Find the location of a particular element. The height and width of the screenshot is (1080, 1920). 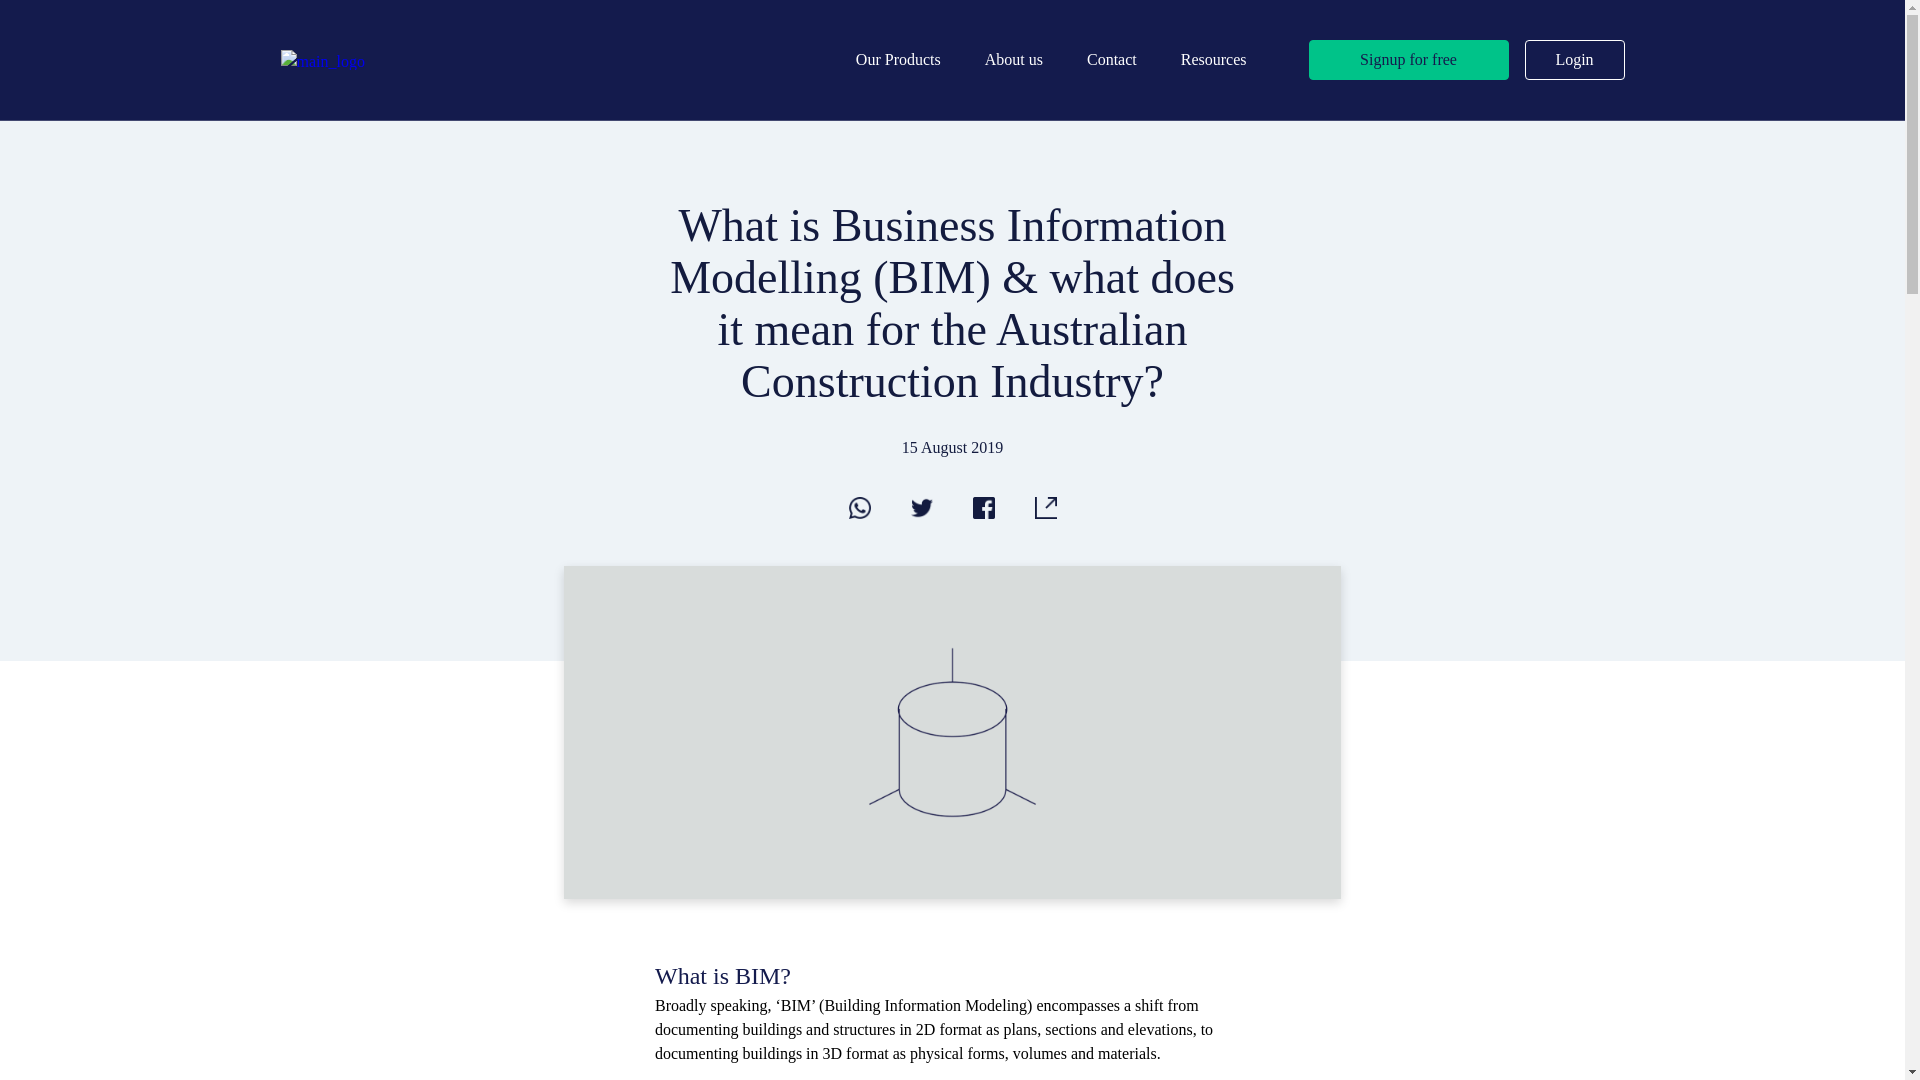

Login is located at coordinates (1575, 60).